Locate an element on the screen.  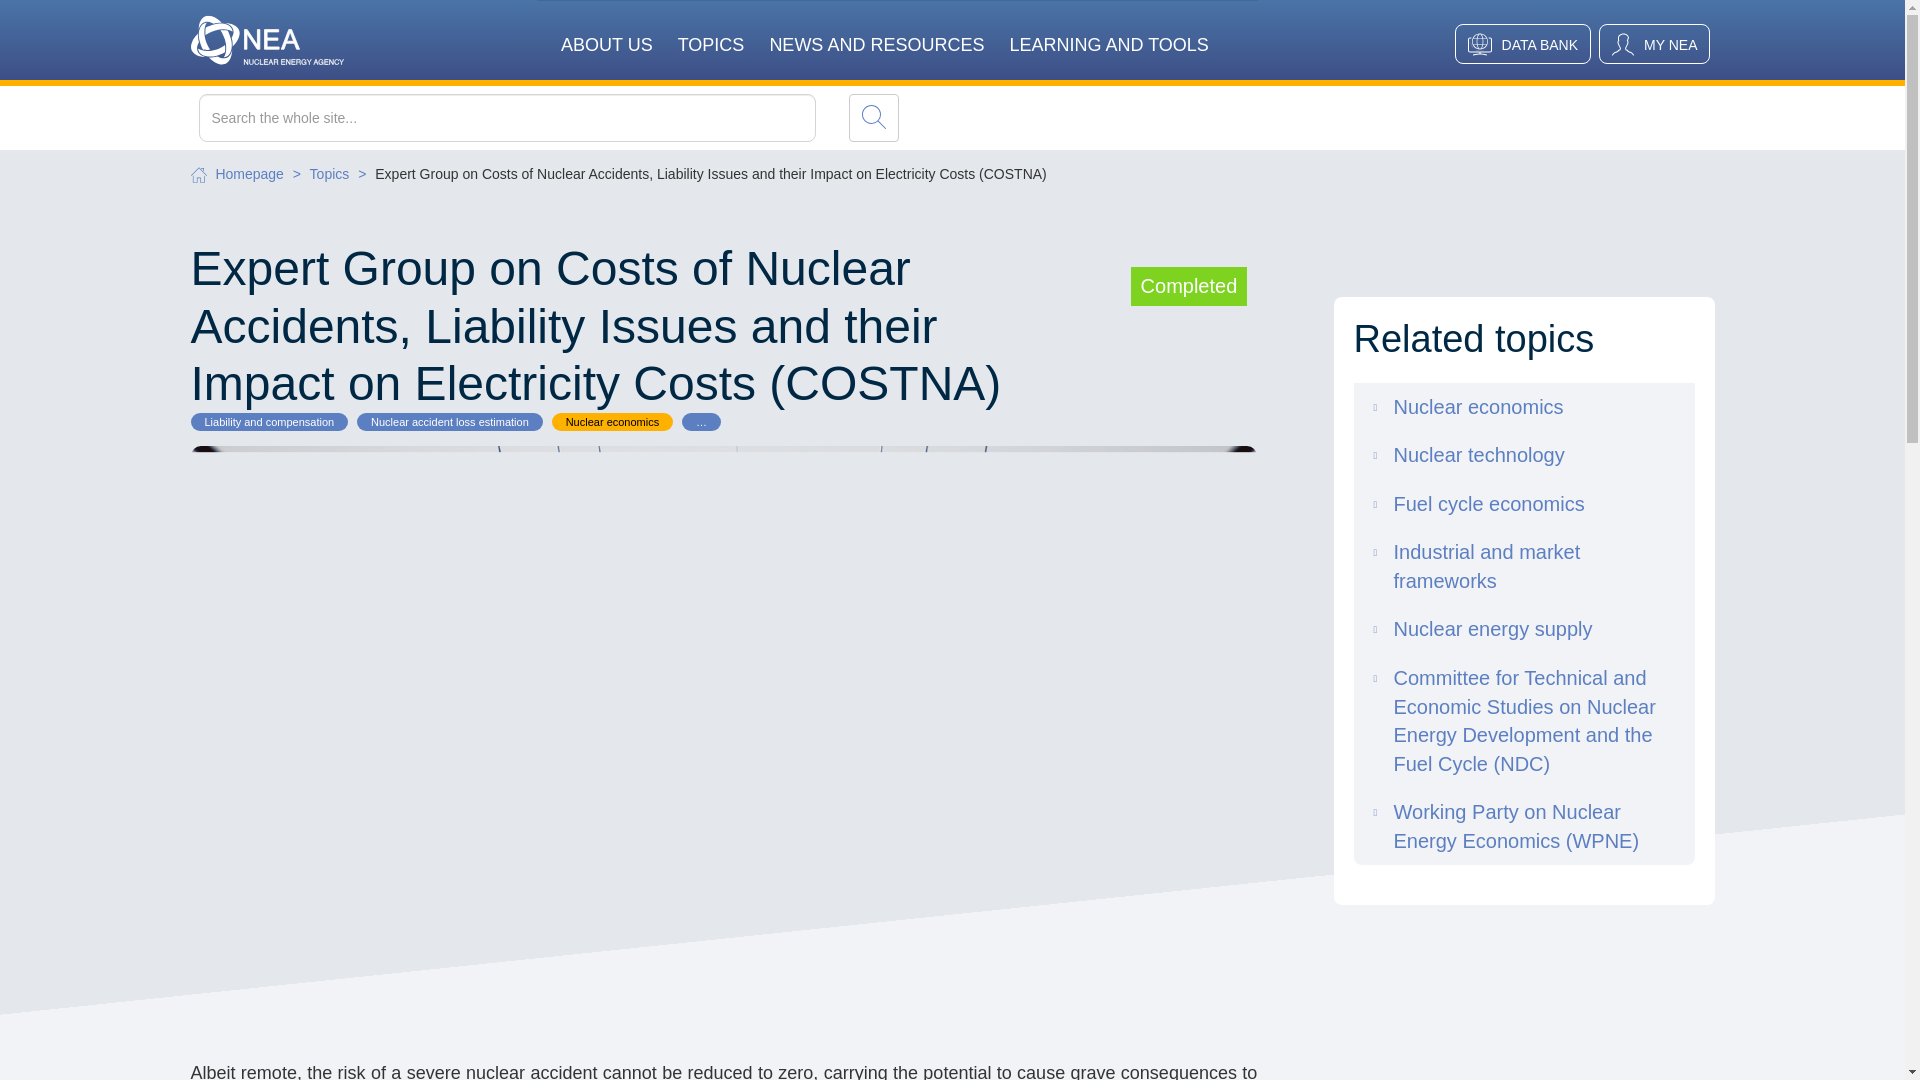
ABOUT US is located at coordinates (606, 31).